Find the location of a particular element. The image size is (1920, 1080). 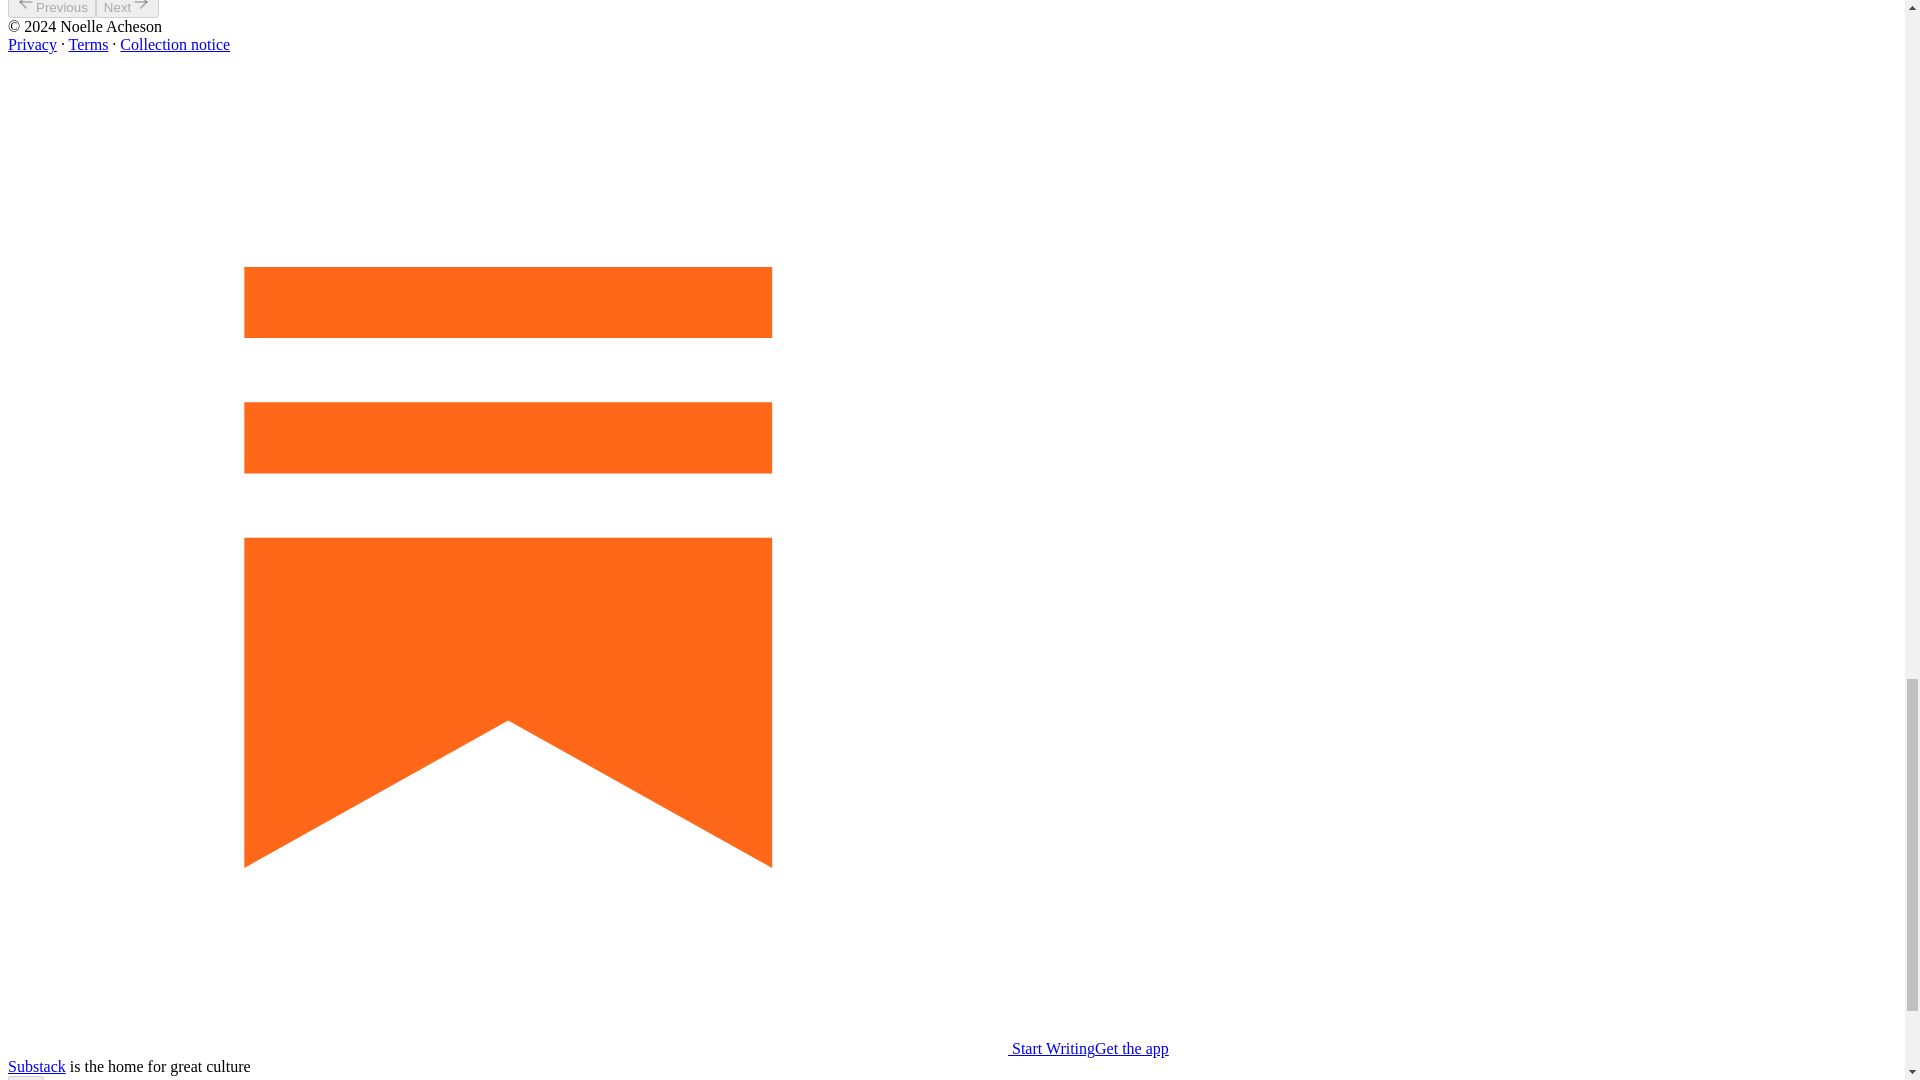

Privacy is located at coordinates (32, 44).